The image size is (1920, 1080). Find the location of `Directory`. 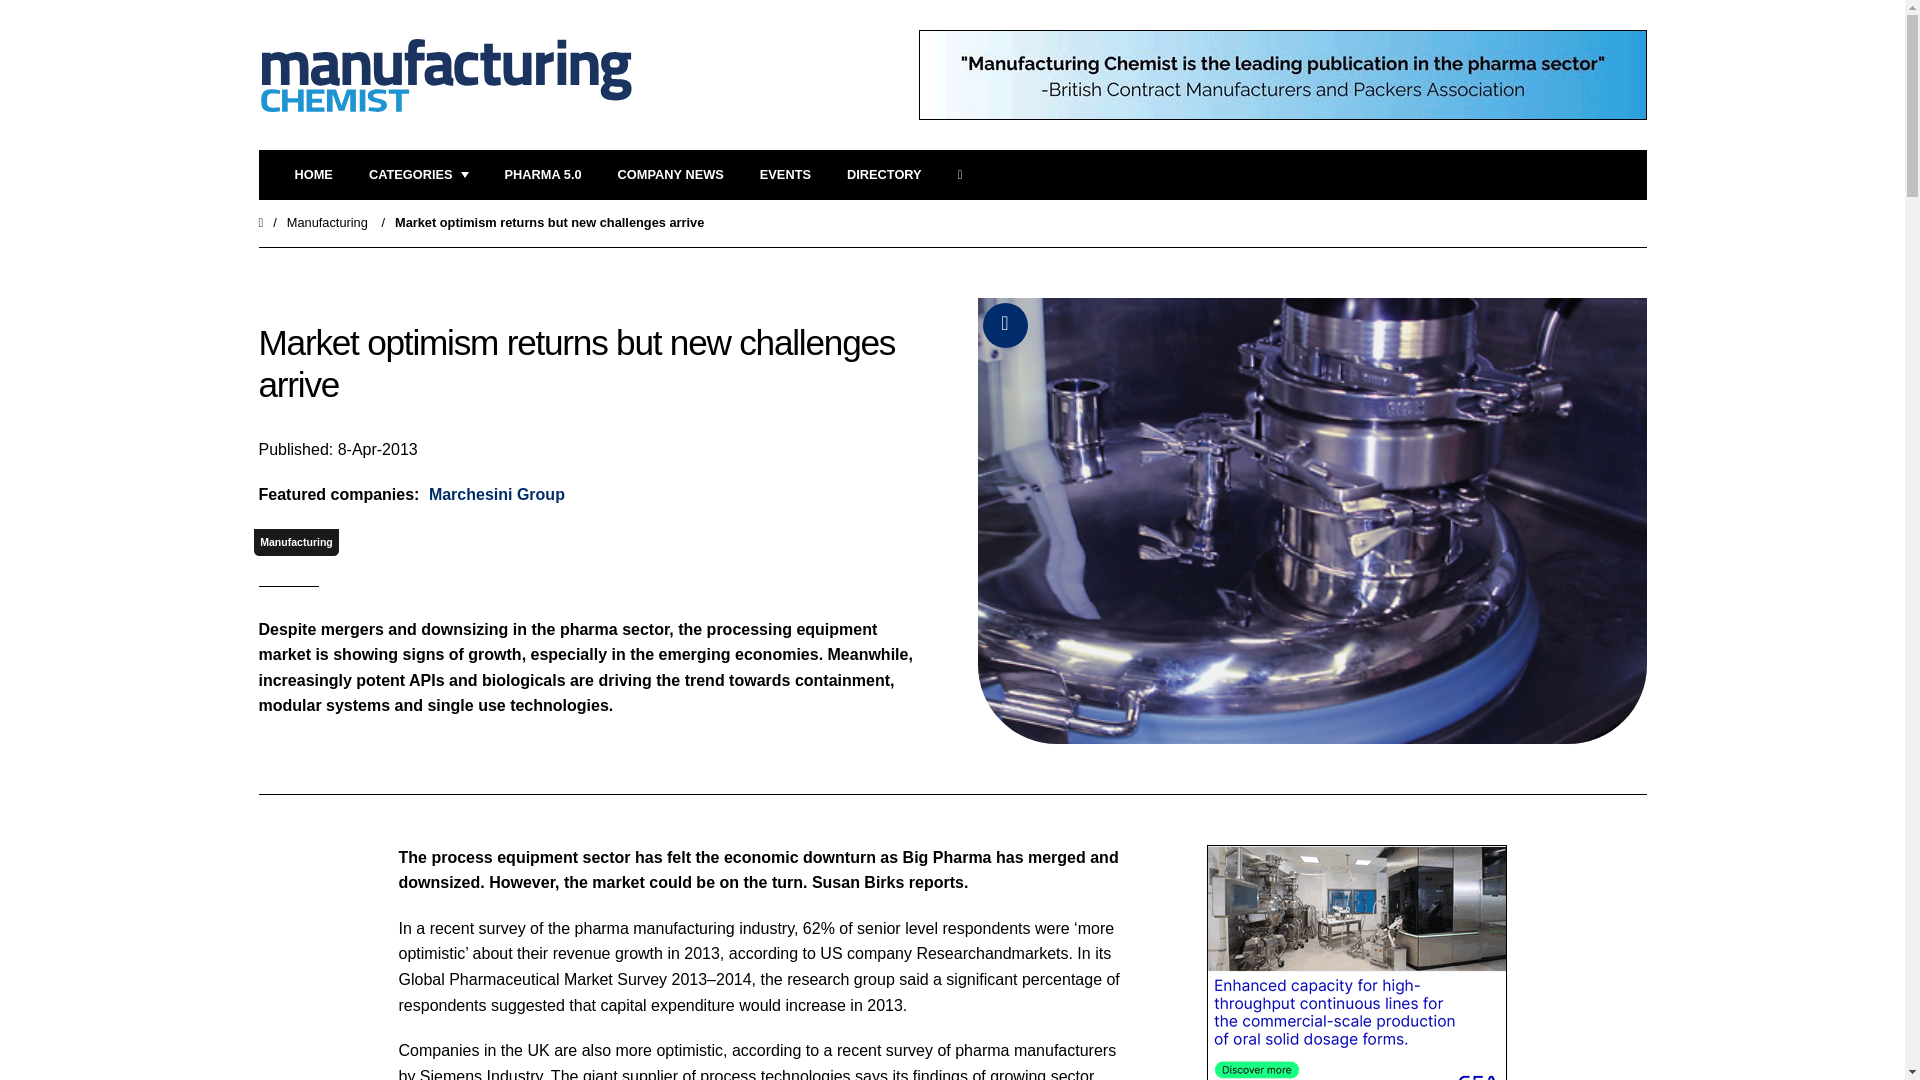

Directory is located at coordinates (884, 175).